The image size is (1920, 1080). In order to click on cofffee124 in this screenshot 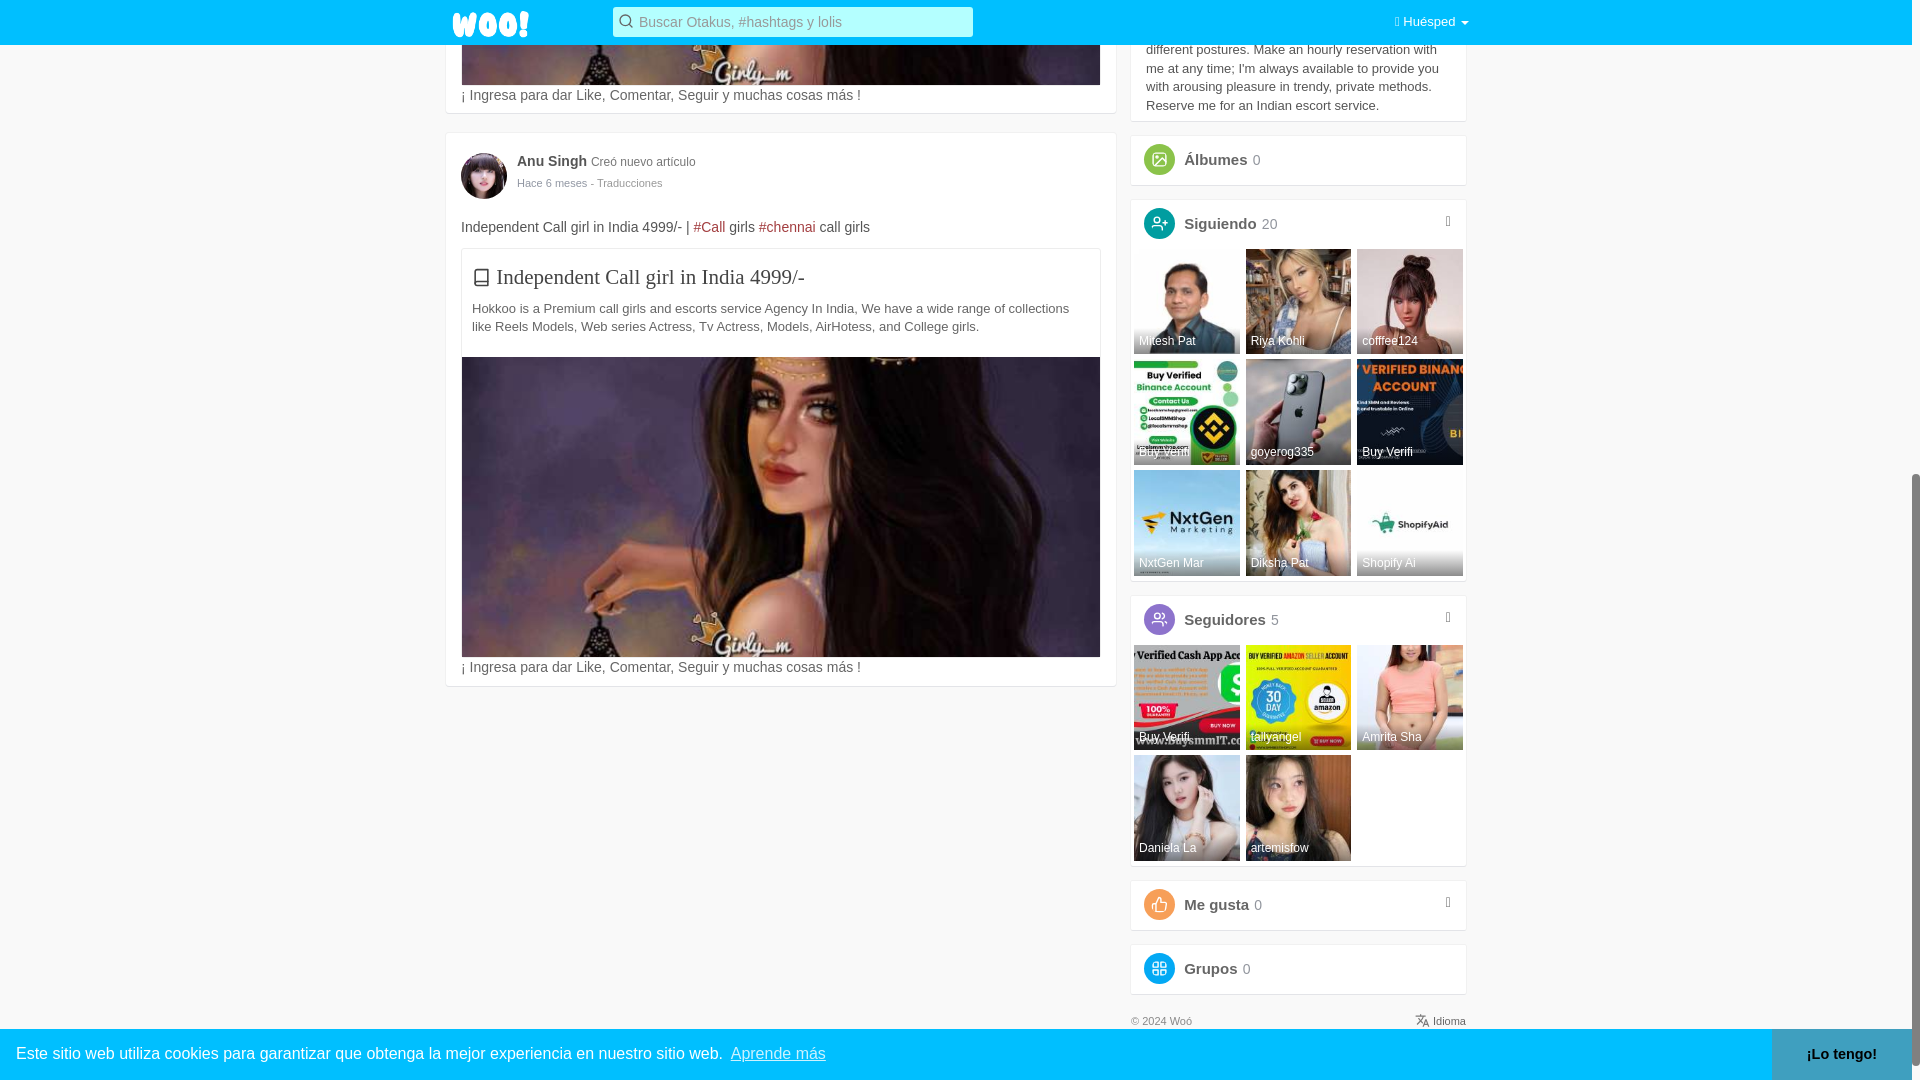, I will do `click(1410, 302)`.